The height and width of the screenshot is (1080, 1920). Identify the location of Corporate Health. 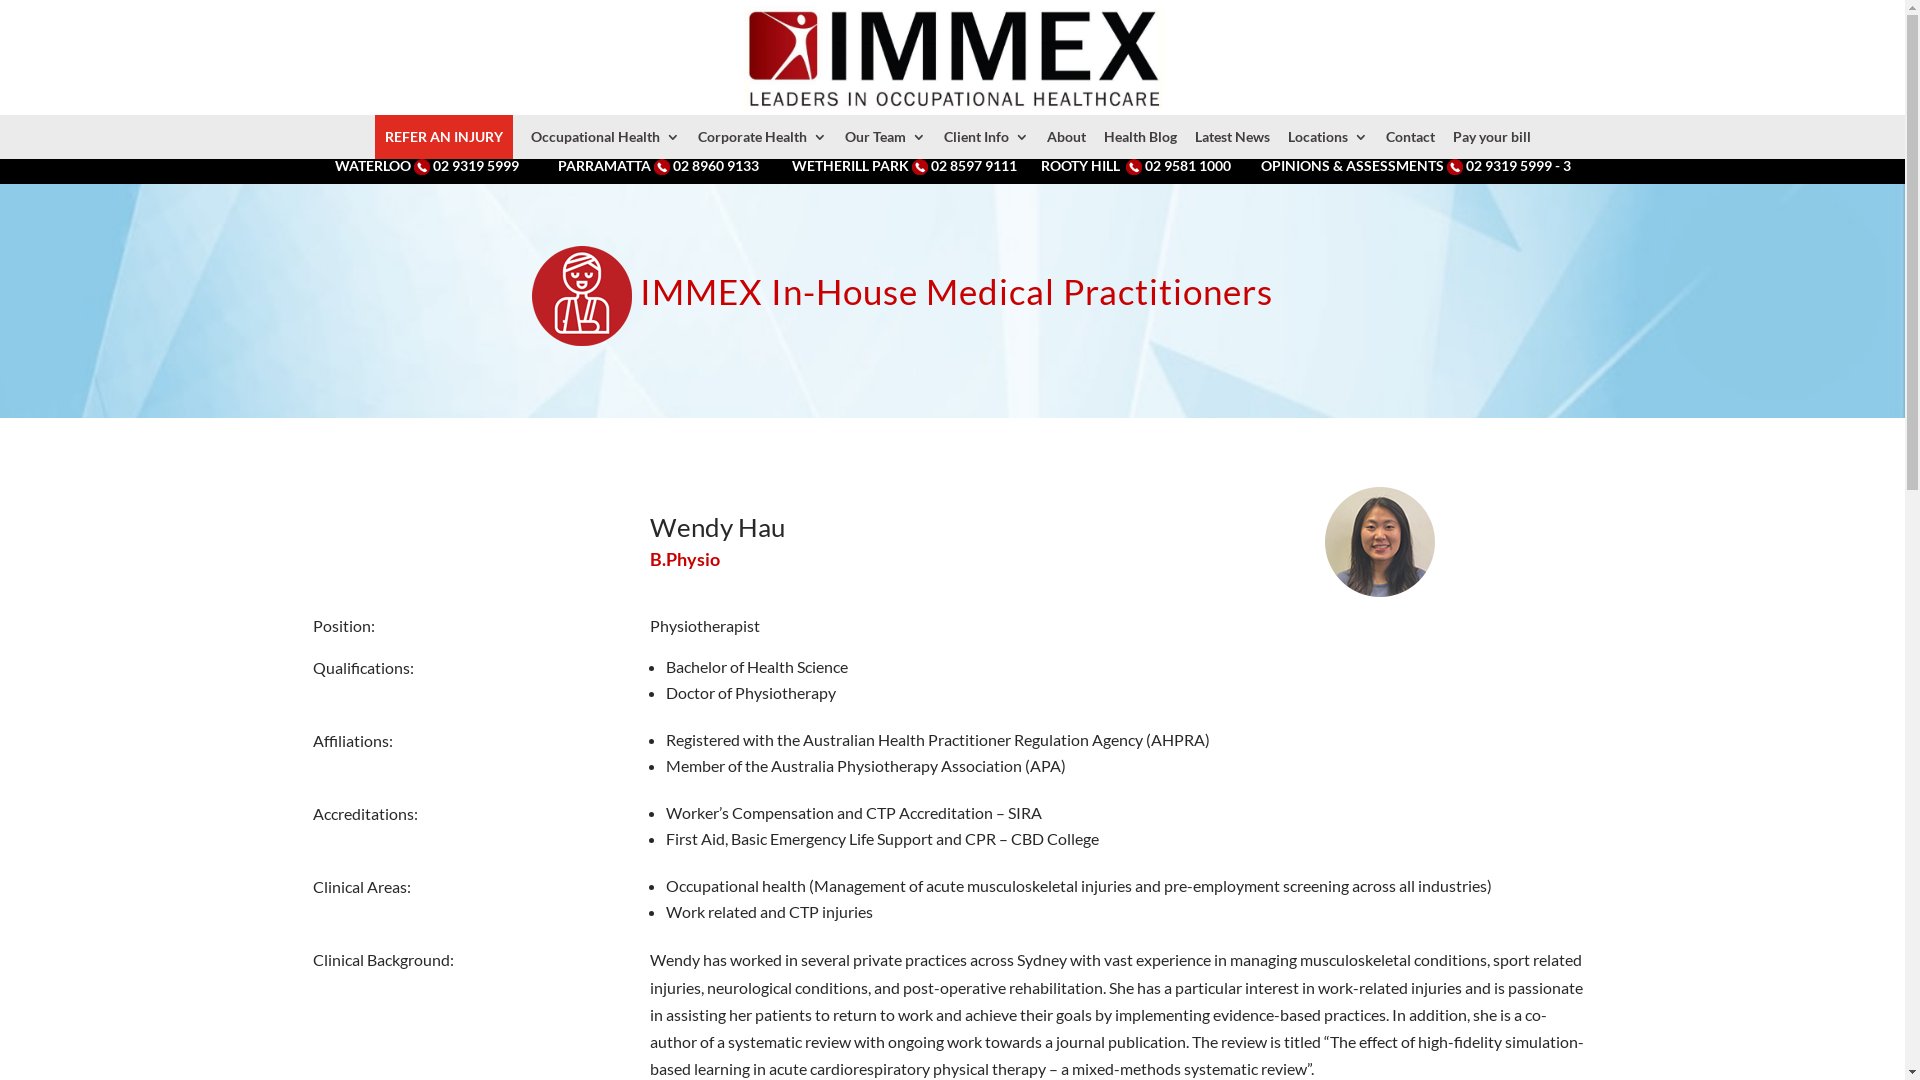
(762, 137).